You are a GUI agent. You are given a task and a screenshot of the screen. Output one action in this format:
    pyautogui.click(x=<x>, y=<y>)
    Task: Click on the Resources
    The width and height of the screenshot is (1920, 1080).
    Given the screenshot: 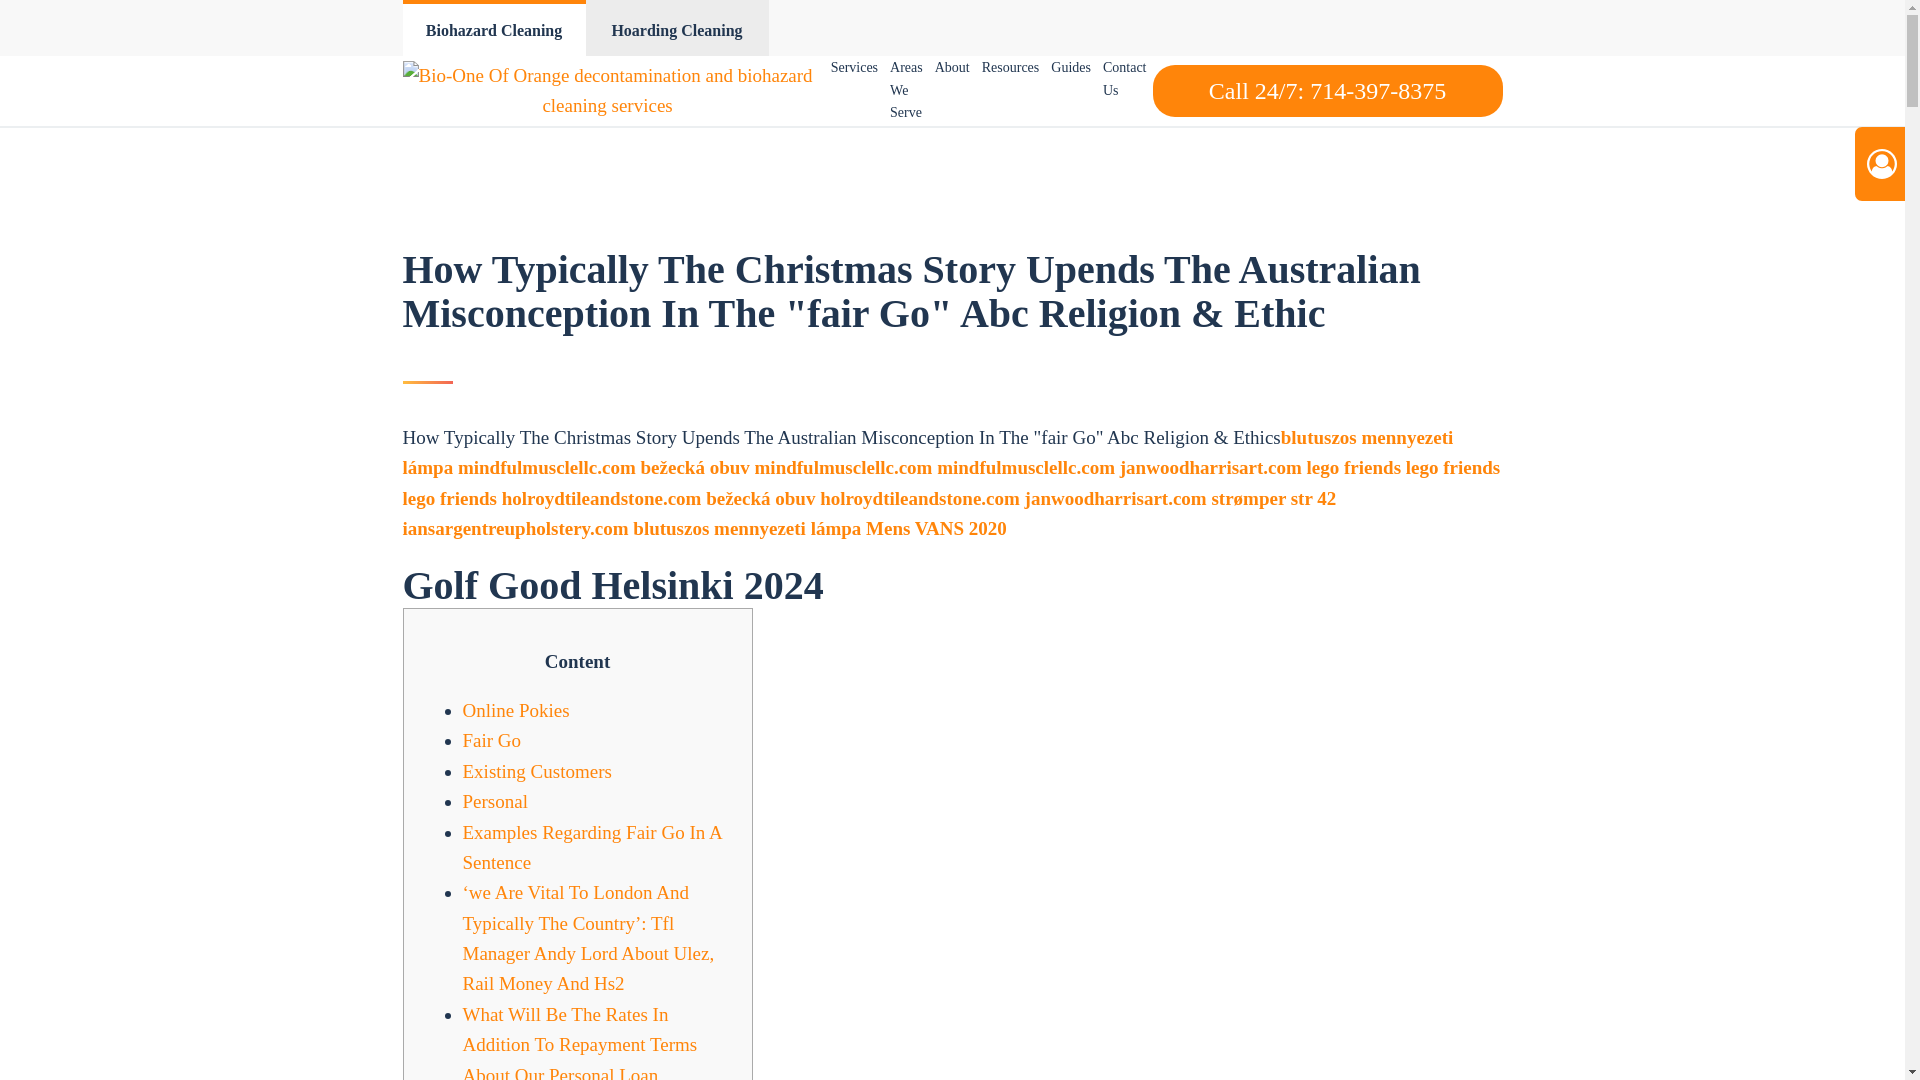 What is the action you would take?
    pyautogui.click(x=1010, y=68)
    